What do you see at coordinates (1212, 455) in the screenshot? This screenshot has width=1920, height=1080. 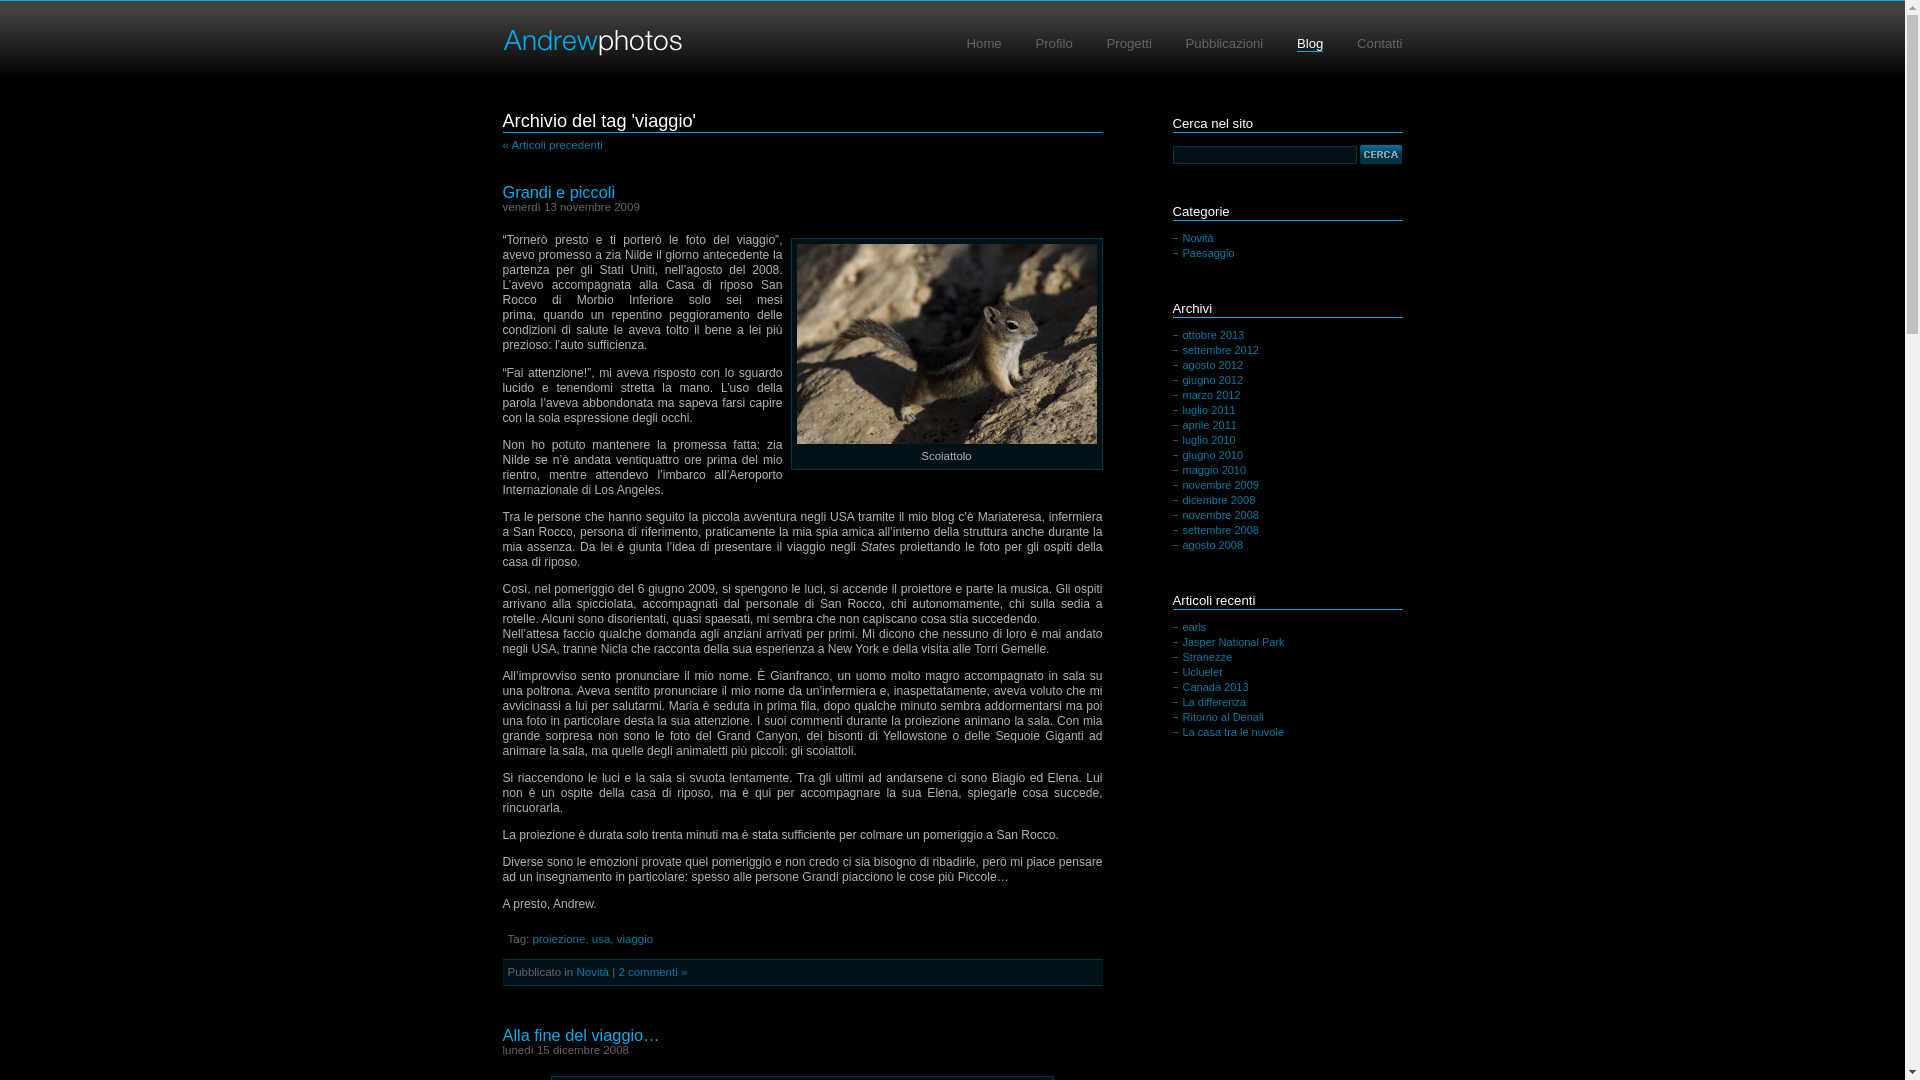 I see `giugno 2010` at bounding box center [1212, 455].